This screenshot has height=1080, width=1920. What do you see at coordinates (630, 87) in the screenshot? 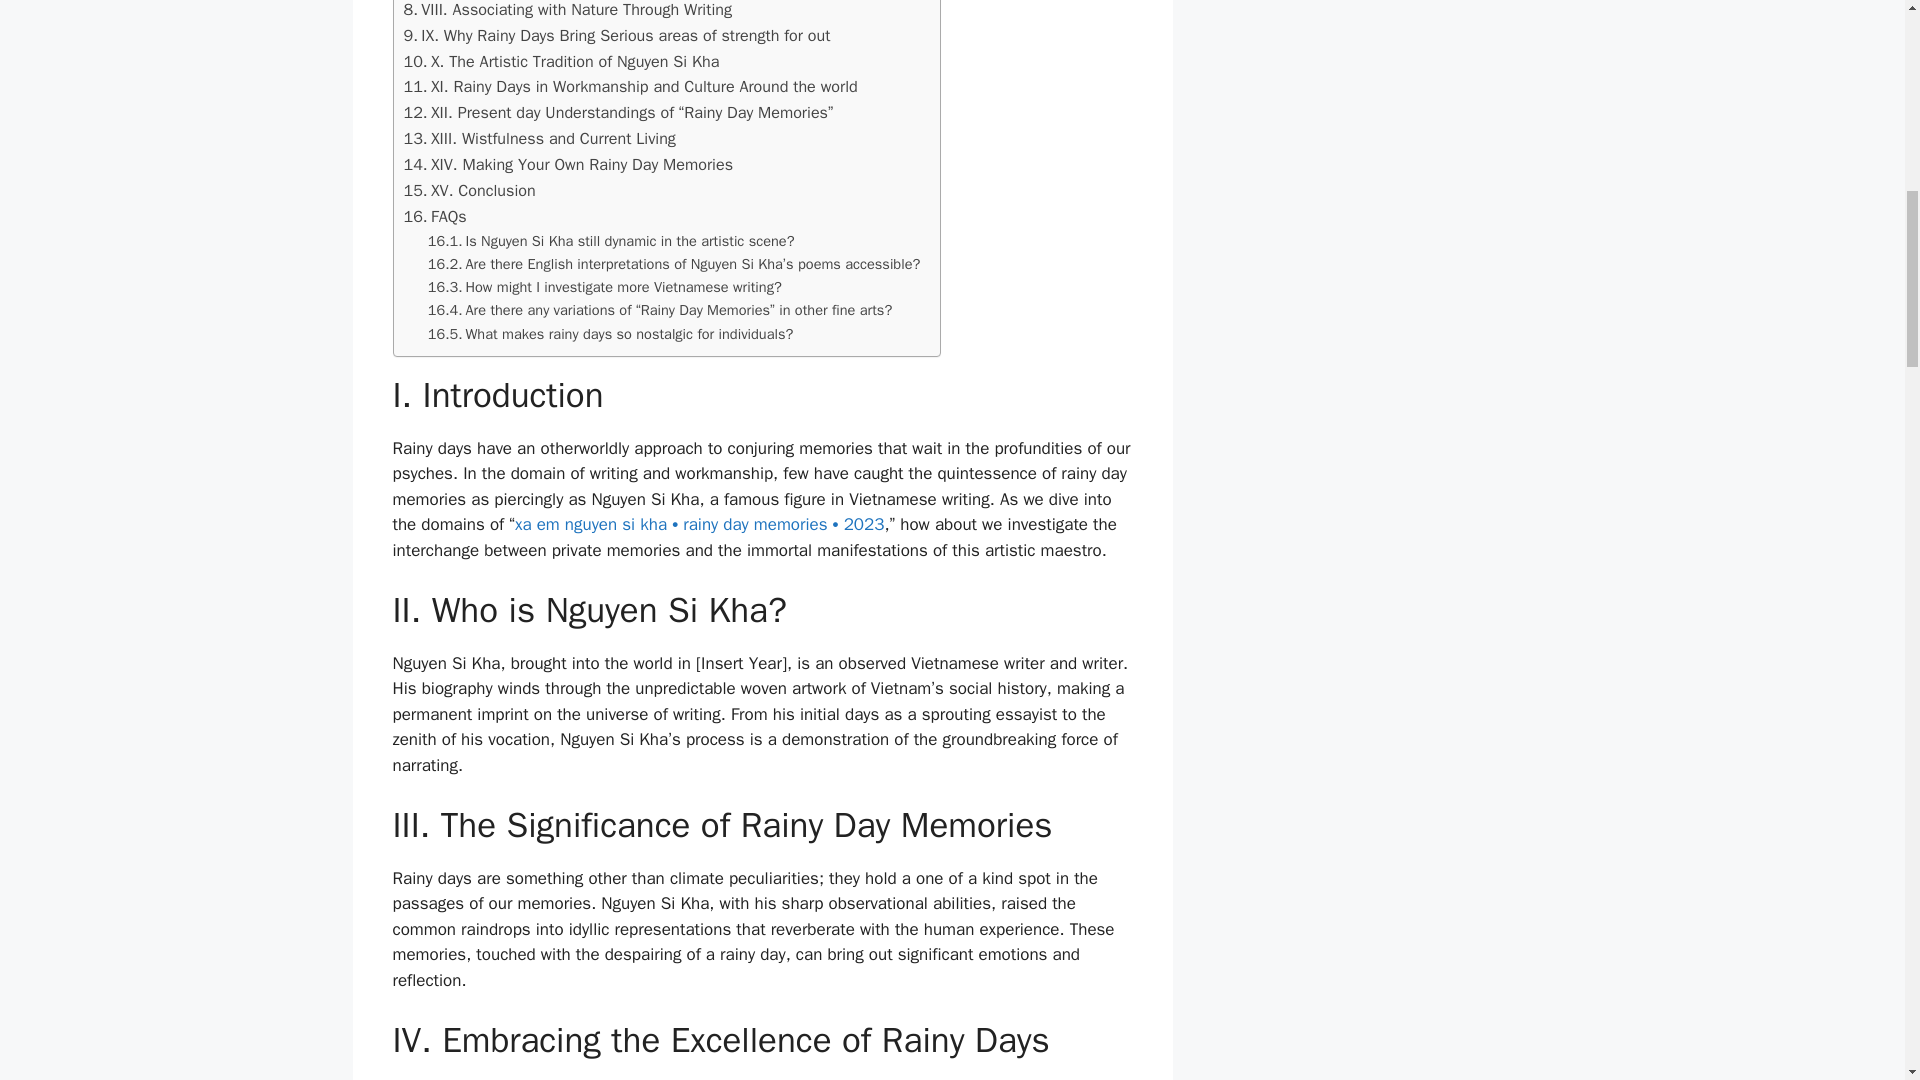
I see `XI. Rainy Days in Workmanship and Culture Around the world` at bounding box center [630, 87].